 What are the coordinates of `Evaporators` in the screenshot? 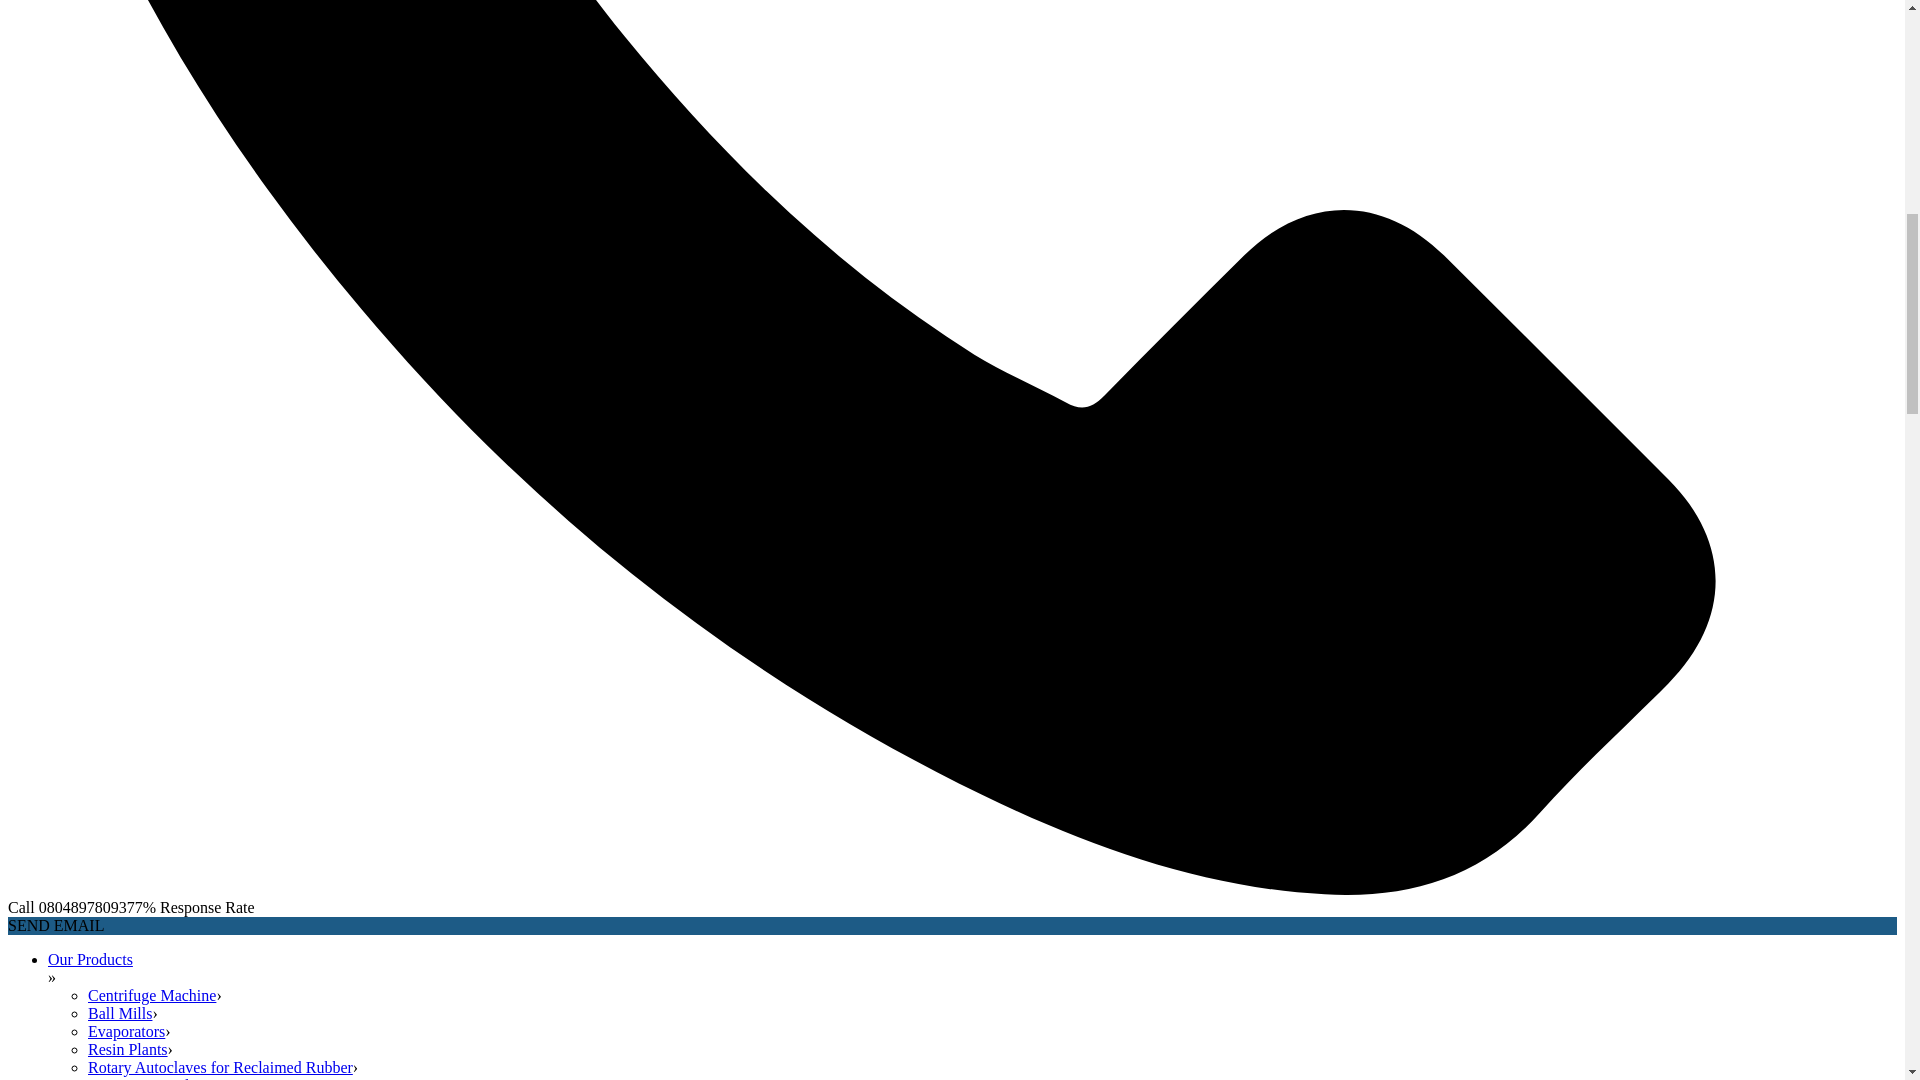 It's located at (126, 1031).